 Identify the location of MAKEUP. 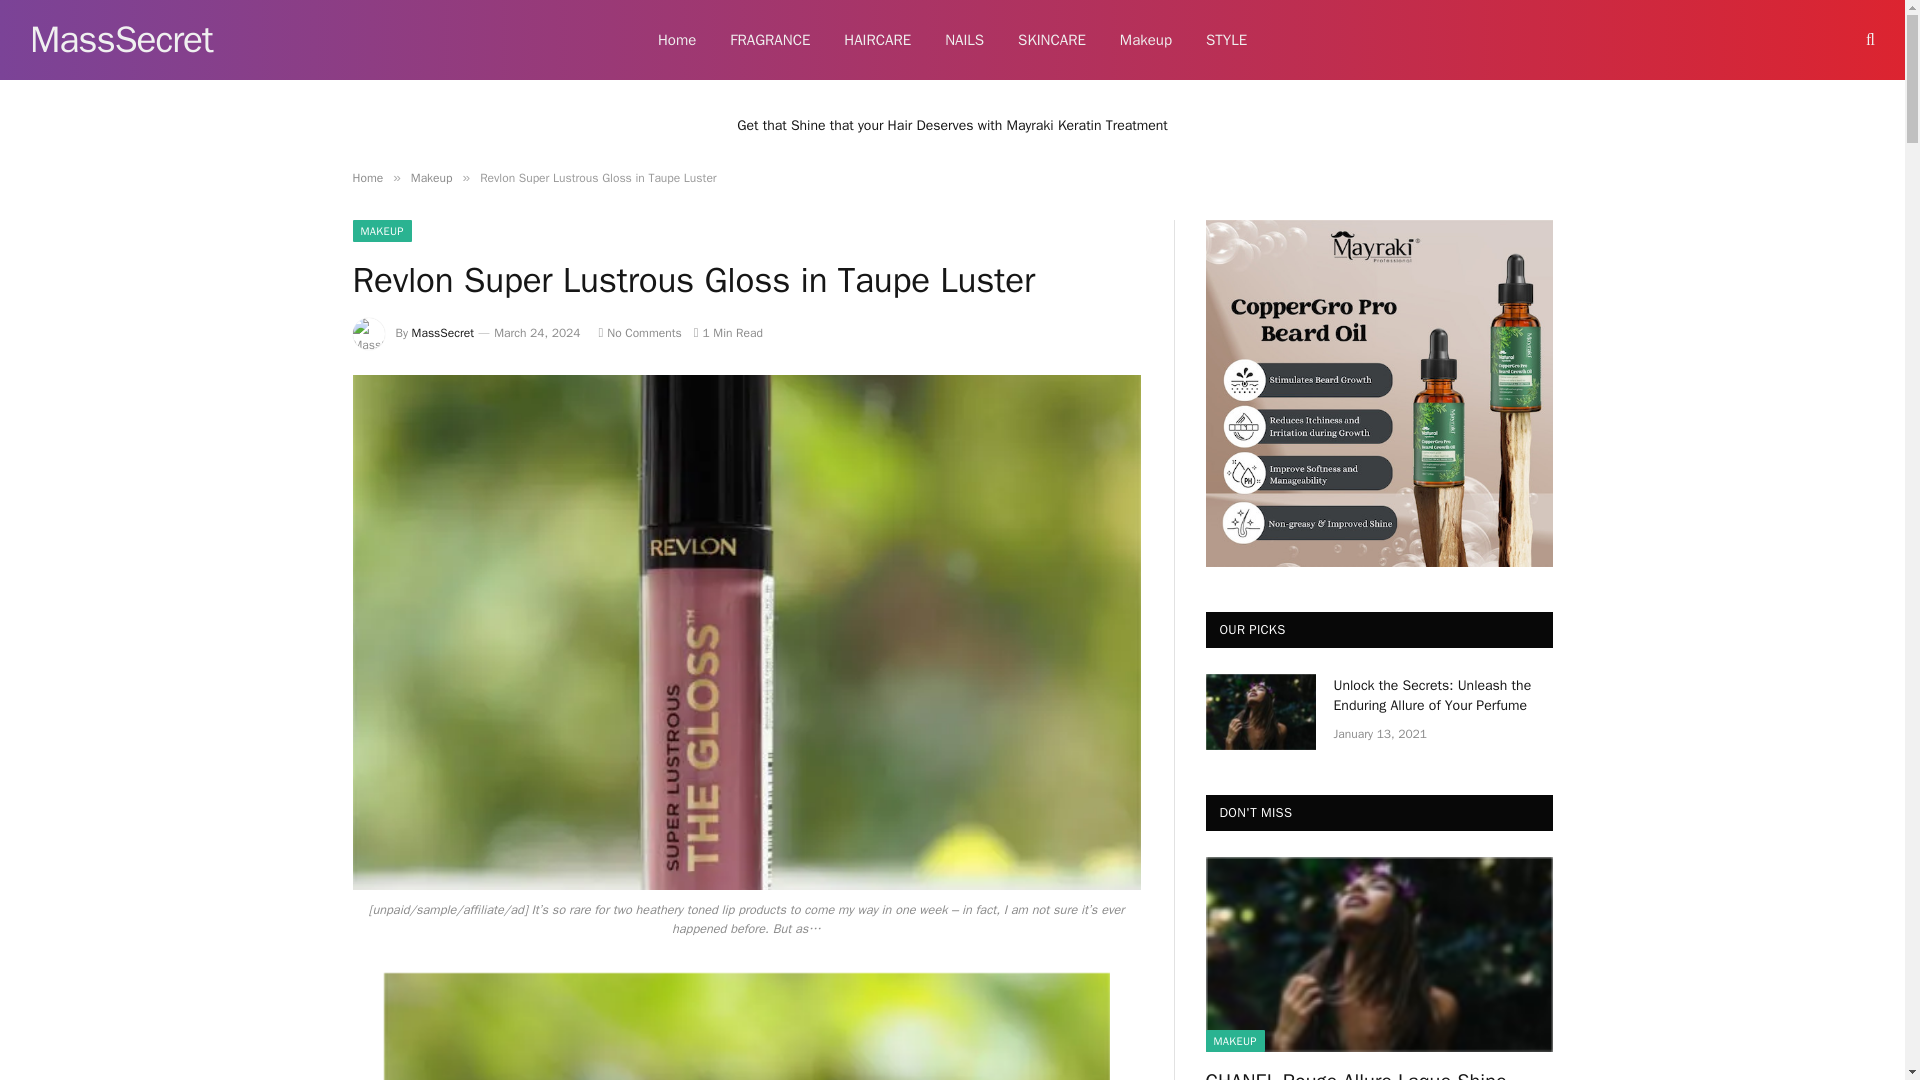
(380, 230).